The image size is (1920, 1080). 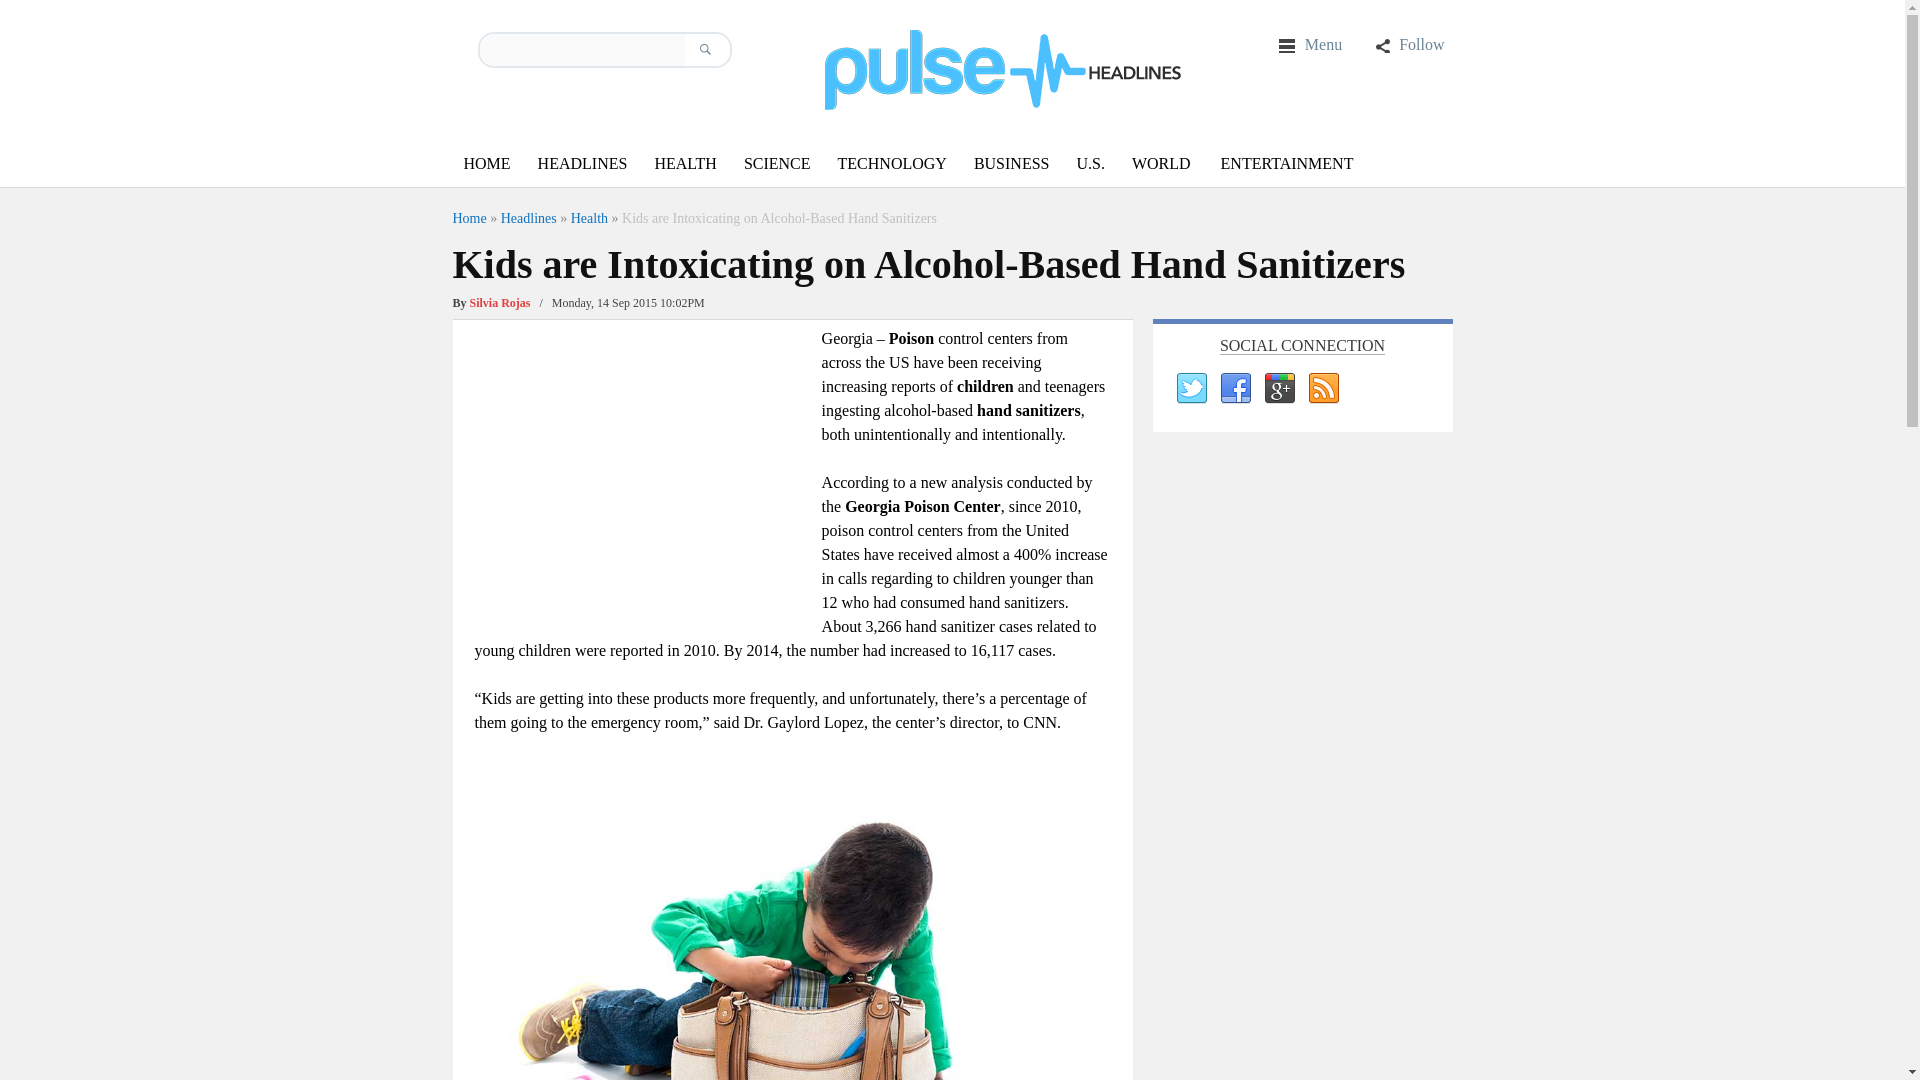 I want to click on WORLD, so click(x=1161, y=164).